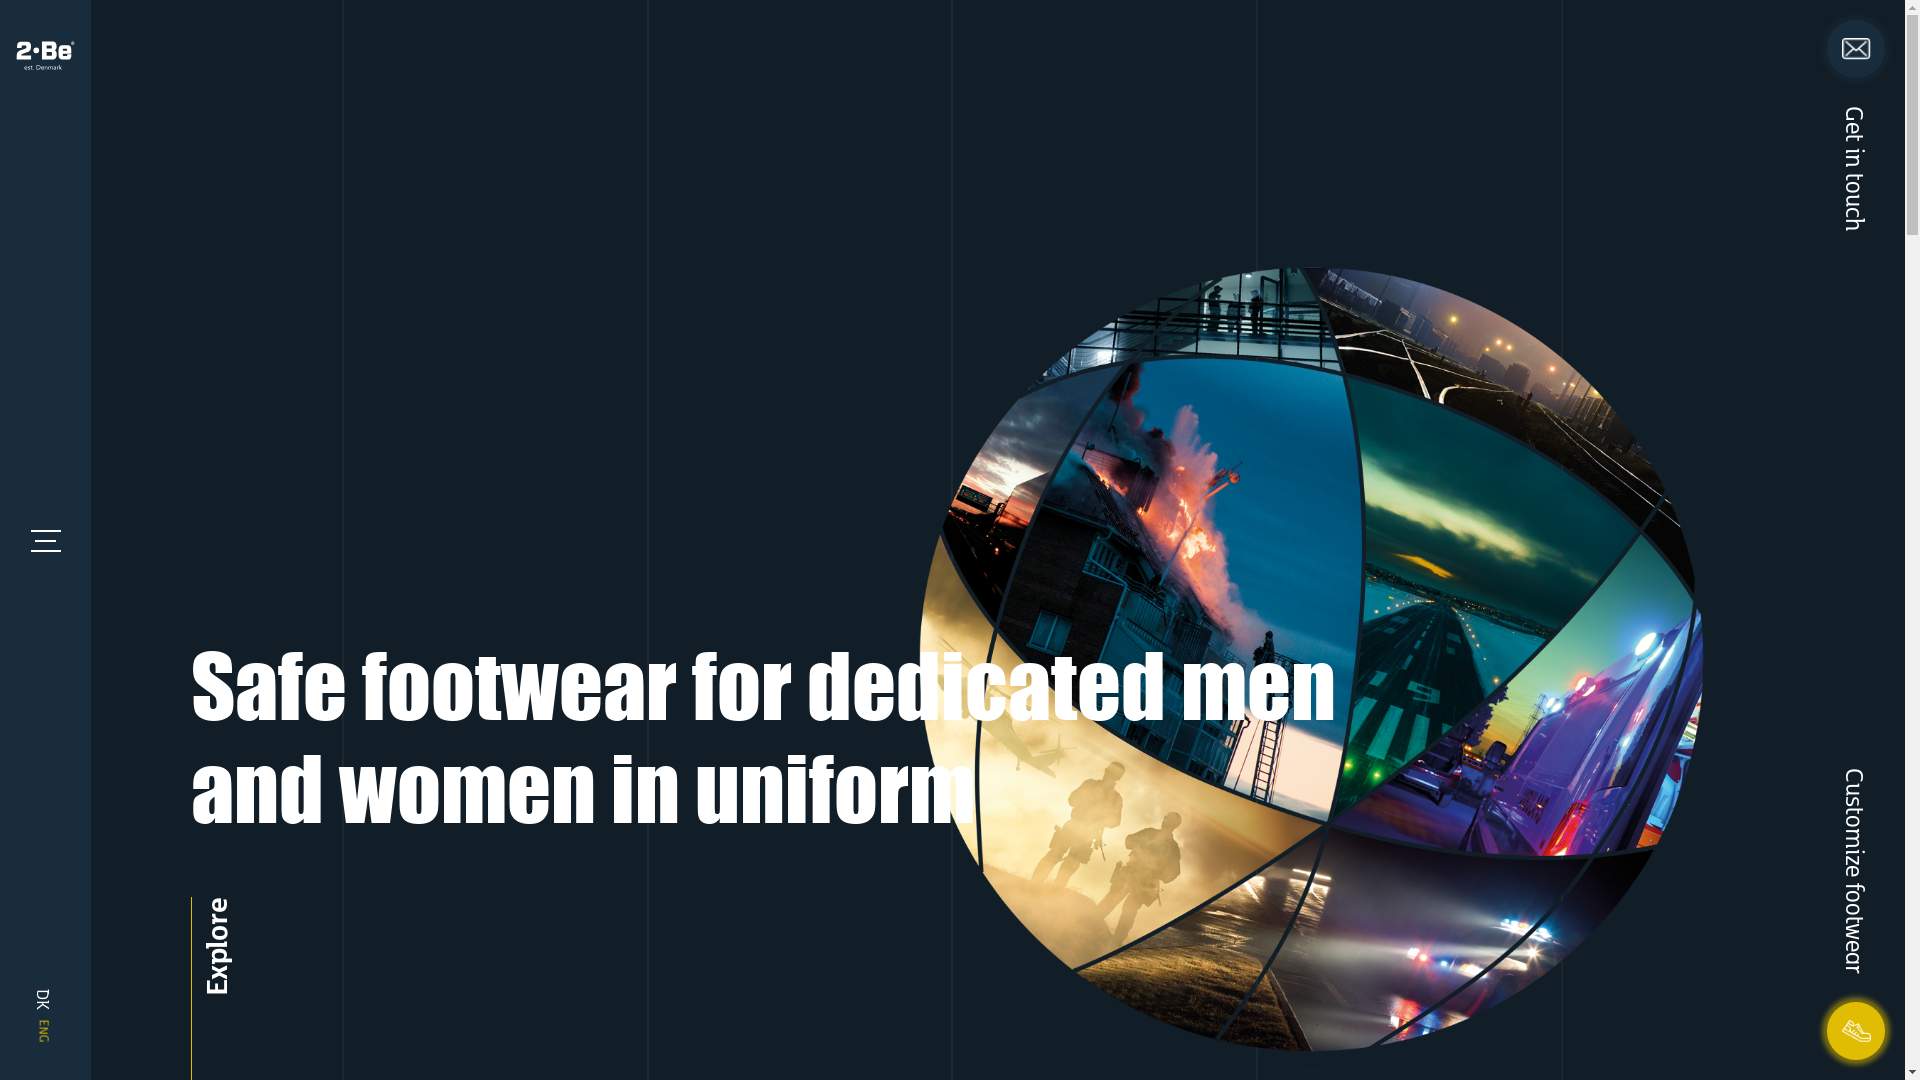 The height and width of the screenshot is (1080, 1920). I want to click on Customize footwear, so click(1856, 871).